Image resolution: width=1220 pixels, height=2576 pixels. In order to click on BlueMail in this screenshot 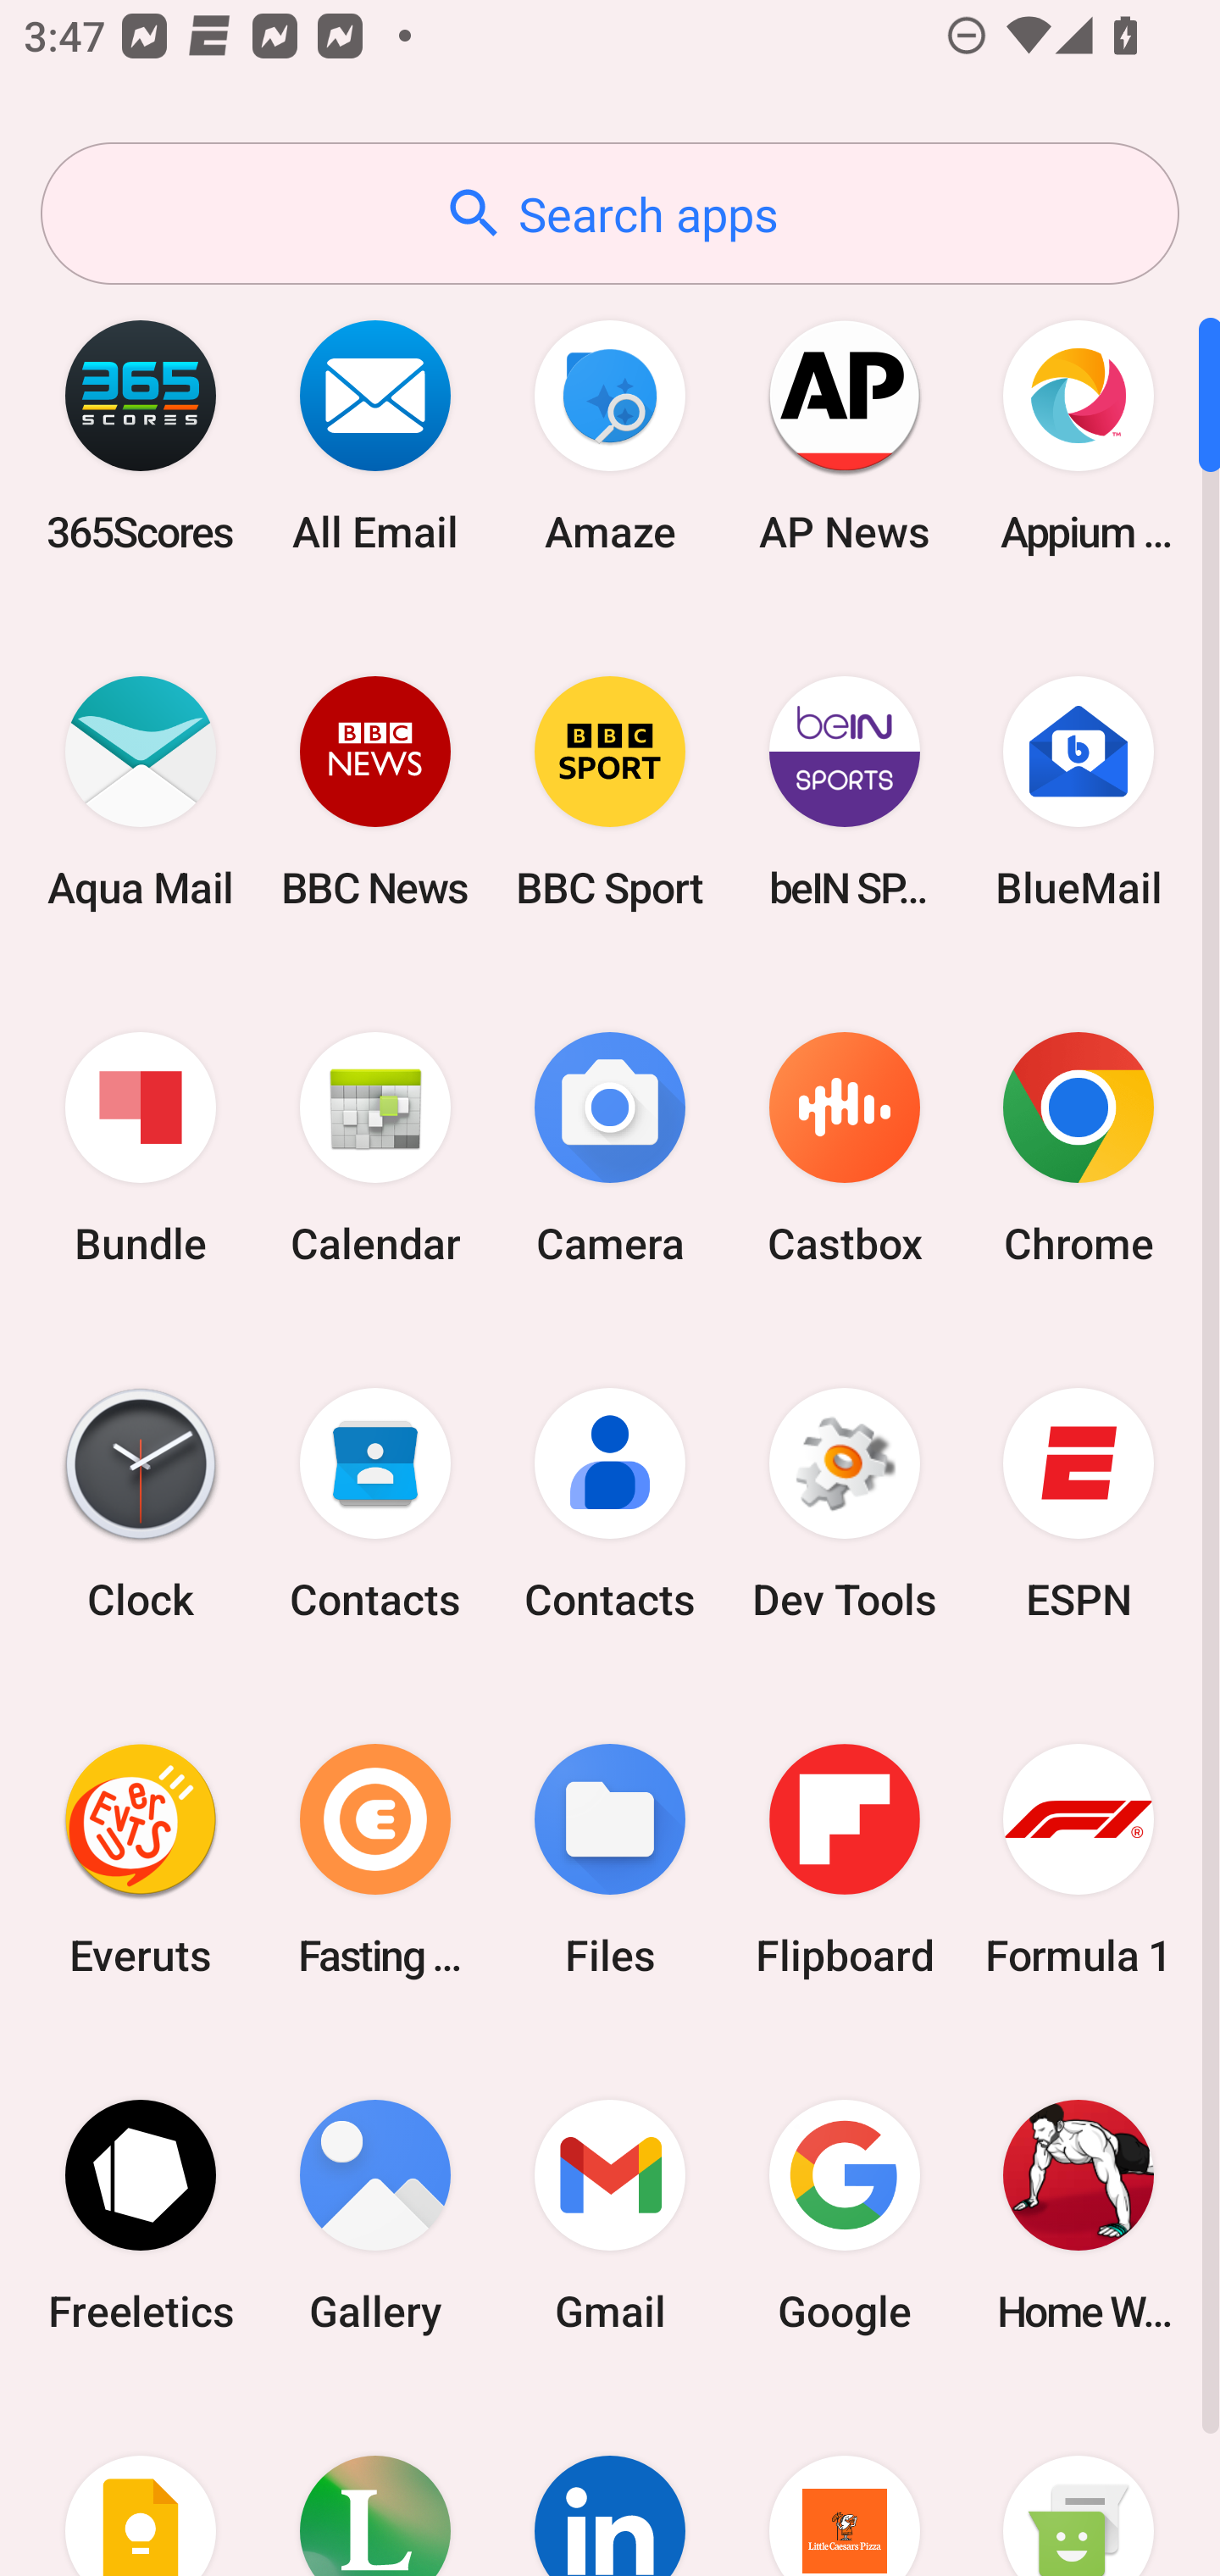, I will do `click(1079, 791)`.